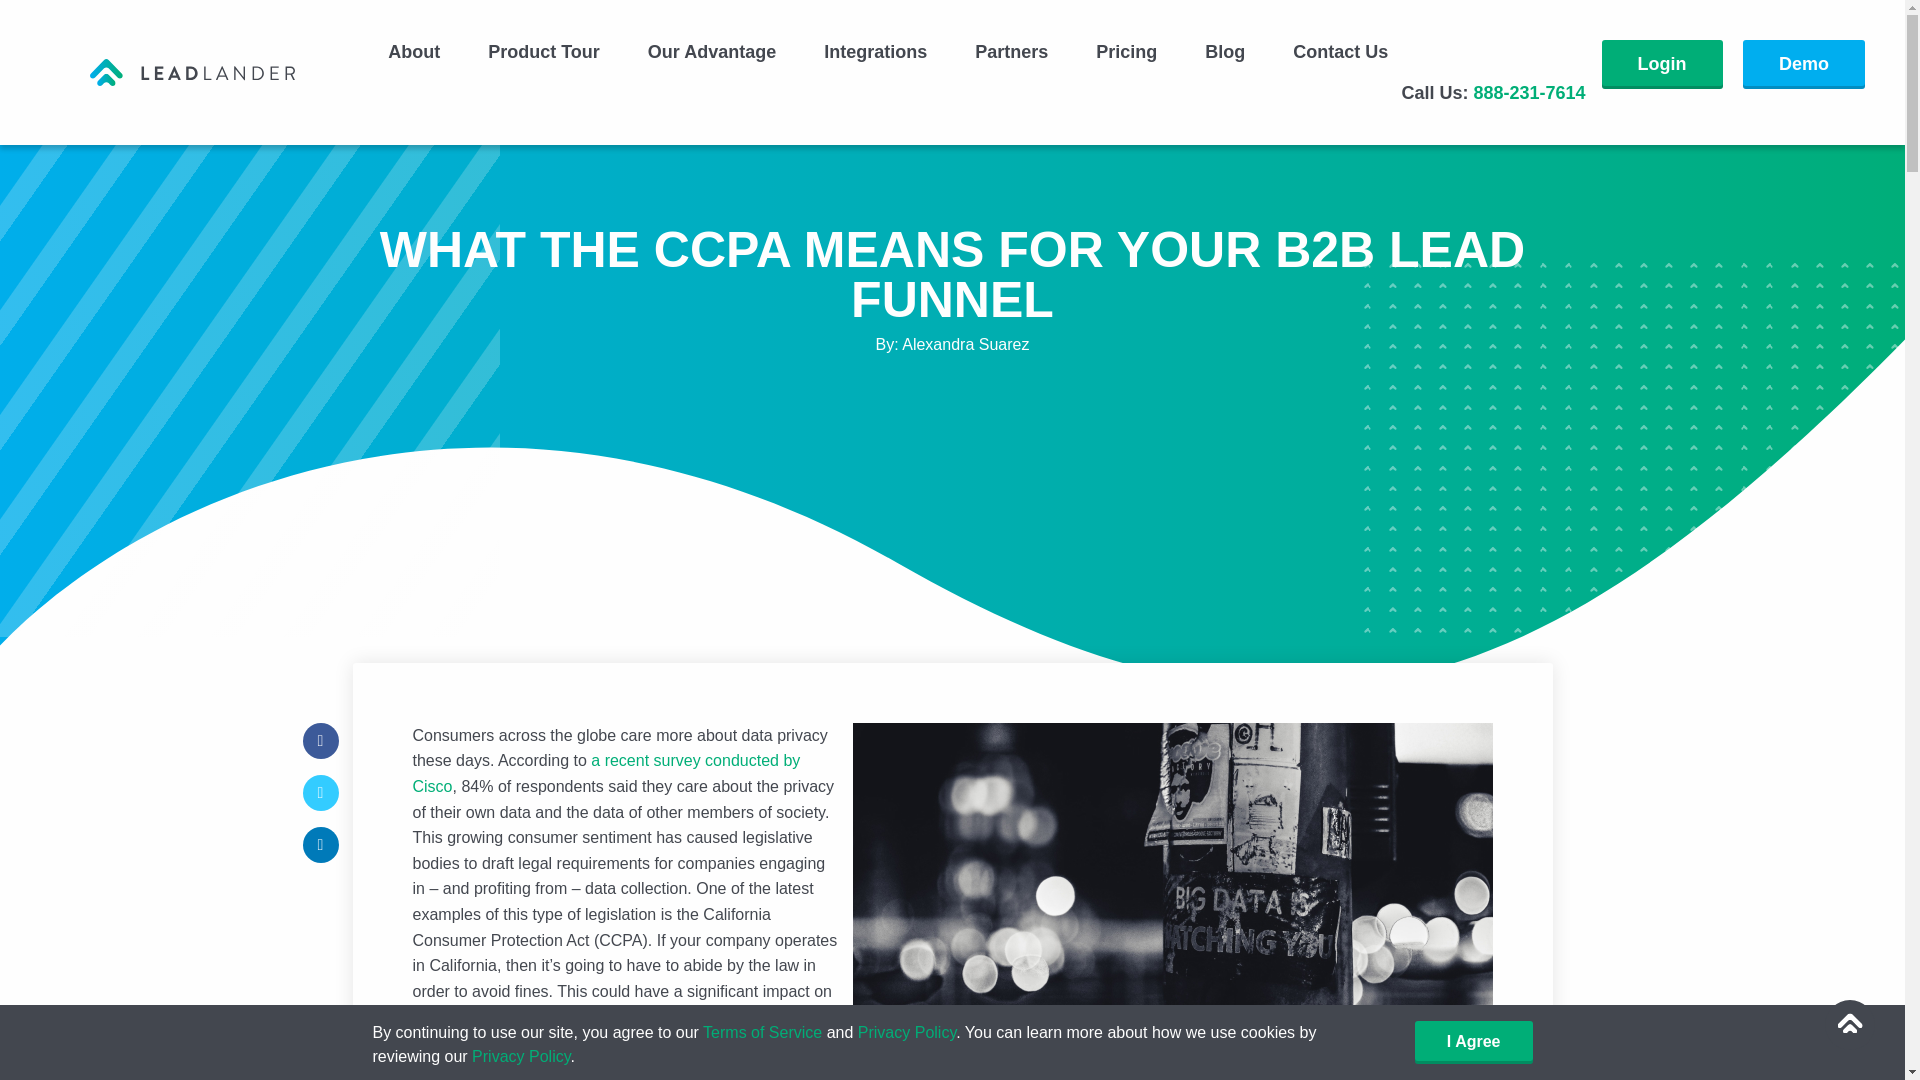 Image resolution: width=1920 pixels, height=1080 pixels. What do you see at coordinates (875, 52) in the screenshot?
I see `Integrations` at bounding box center [875, 52].